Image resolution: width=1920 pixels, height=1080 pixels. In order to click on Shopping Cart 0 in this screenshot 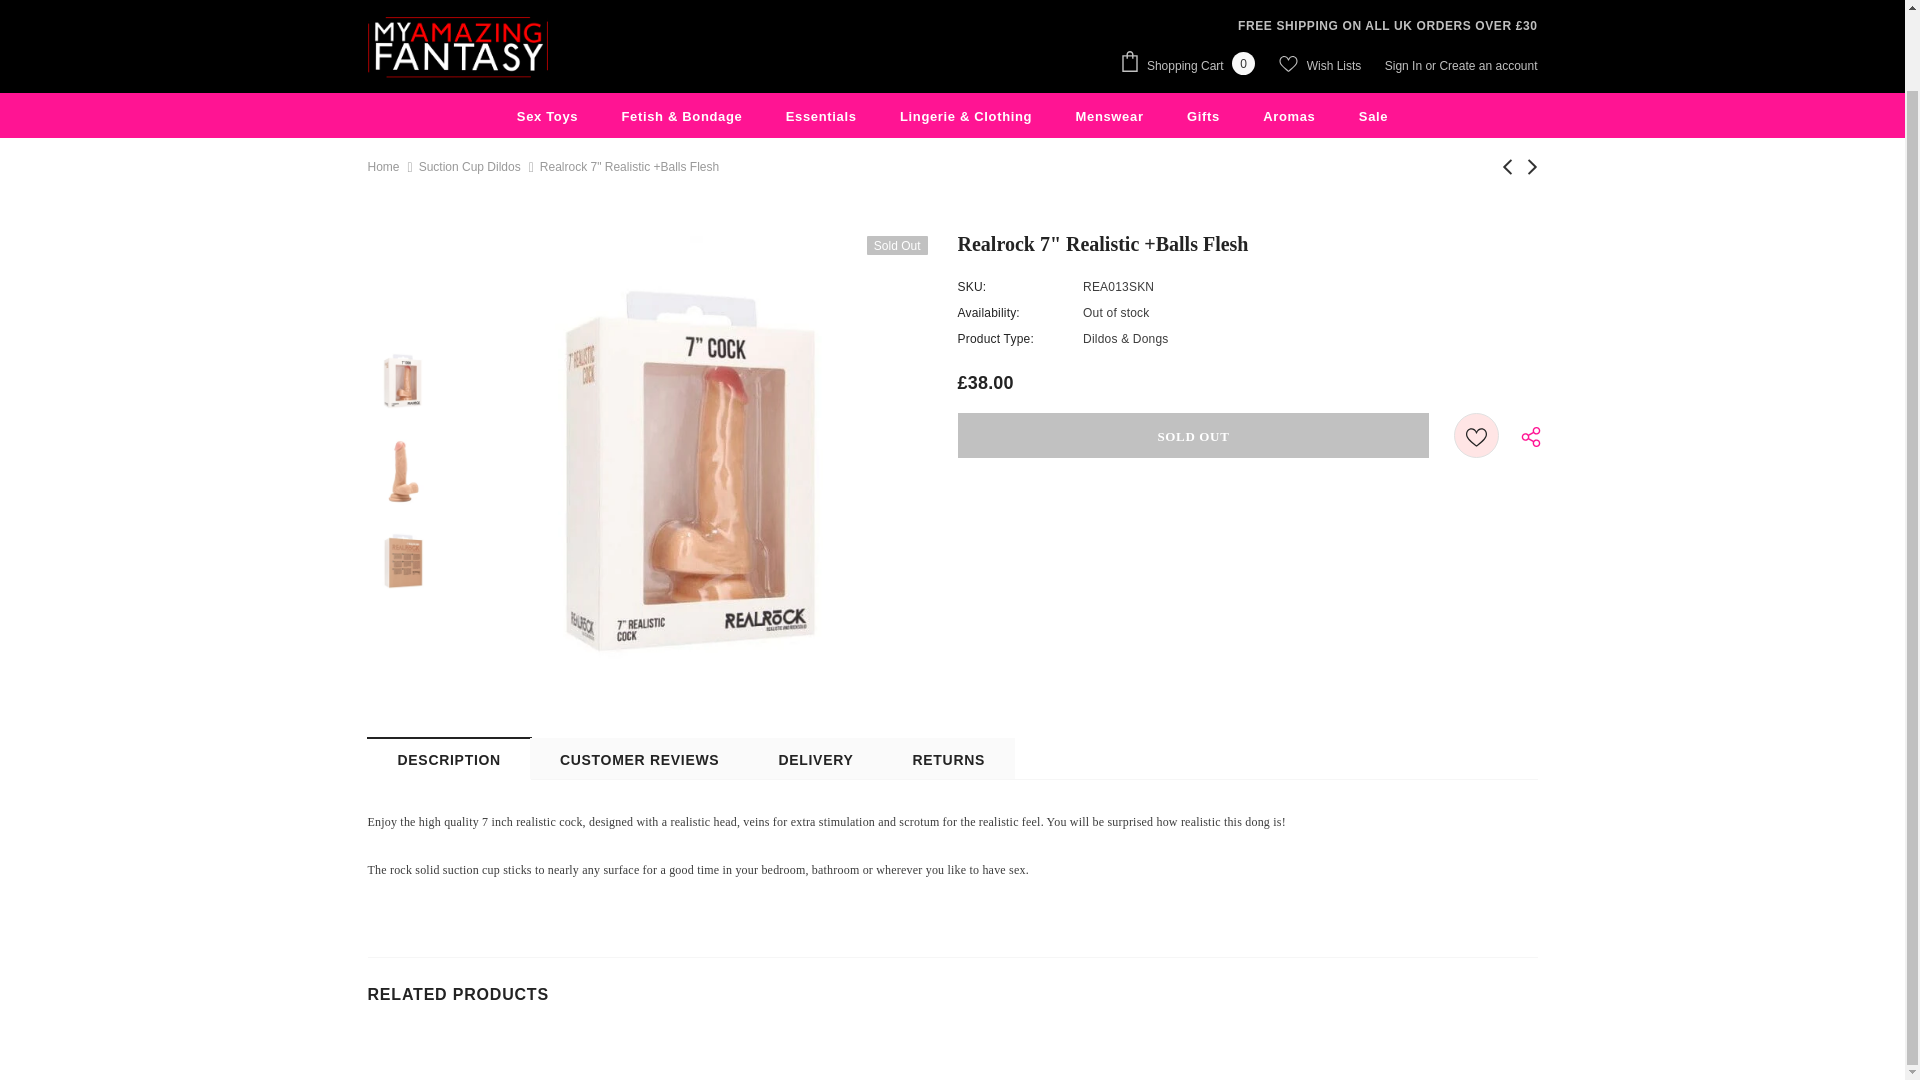, I will do `click(1192, 64)`.